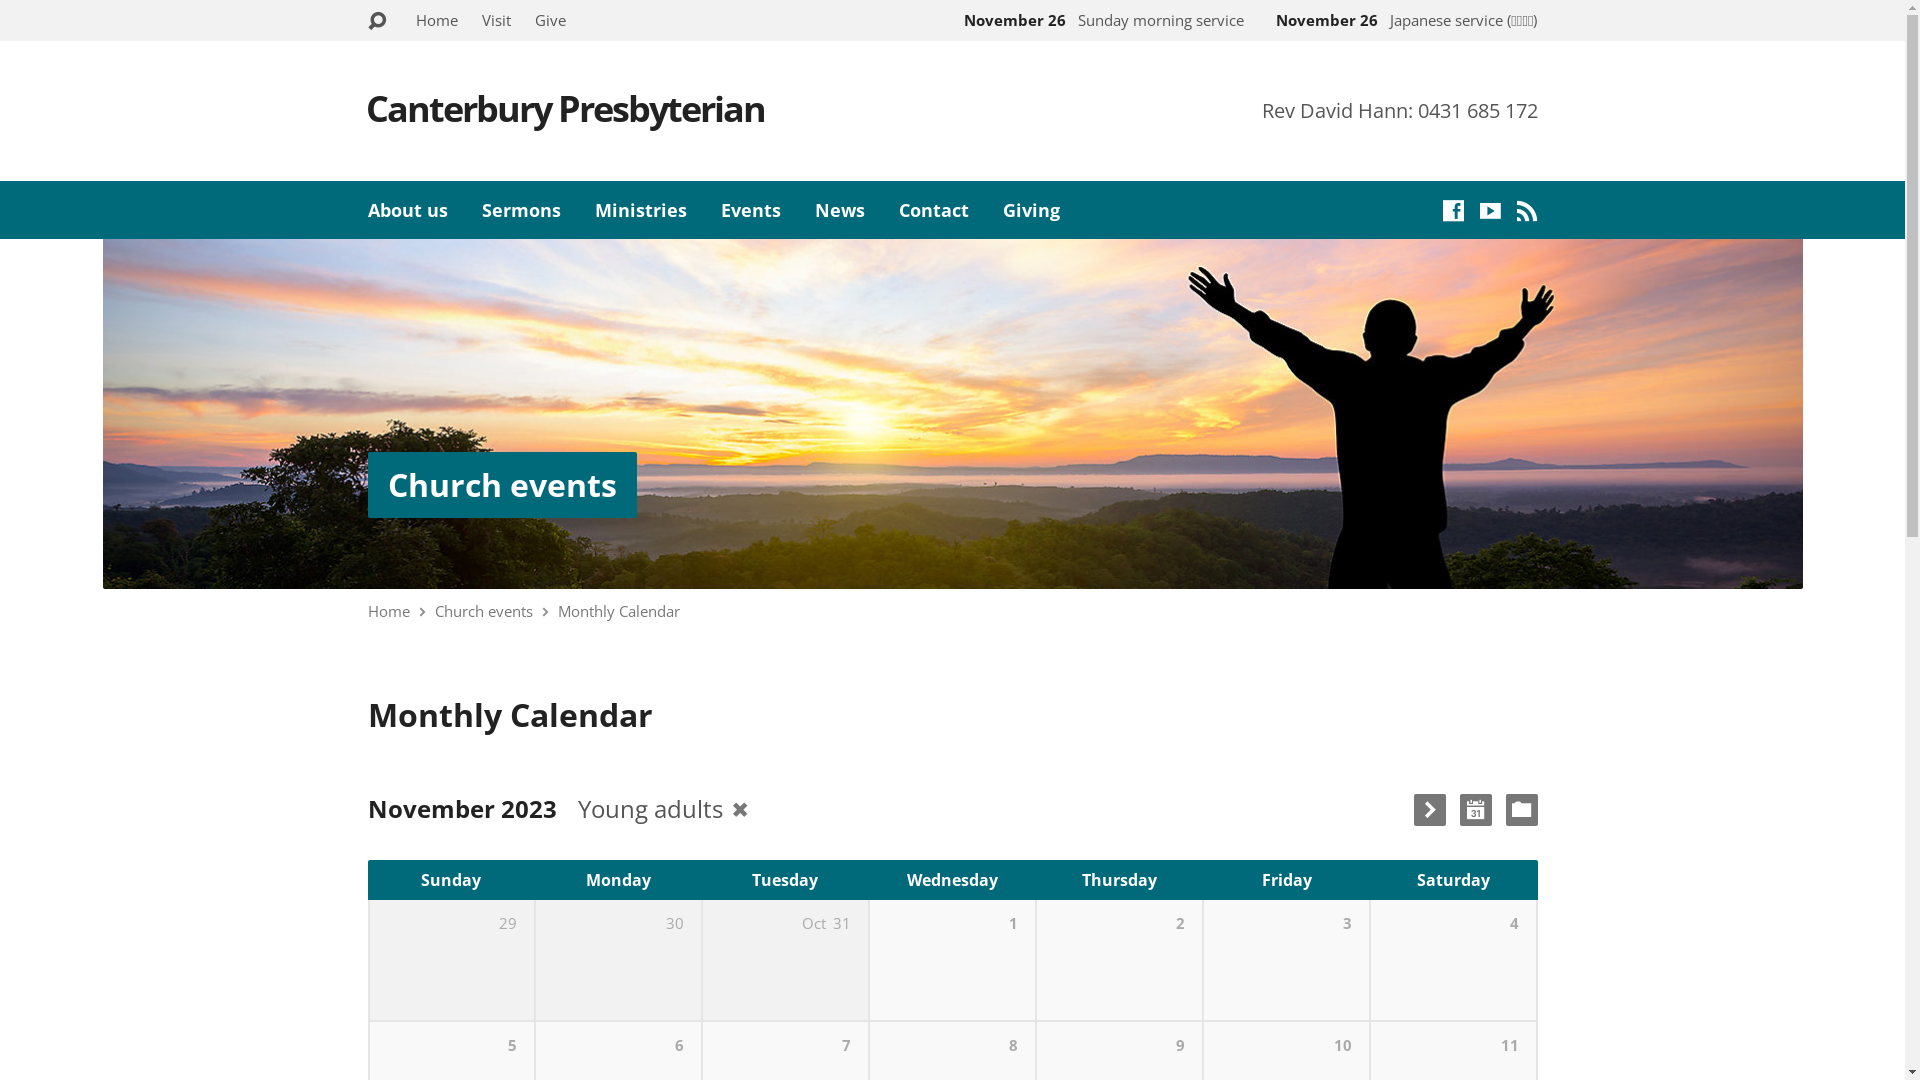 This screenshot has width=1920, height=1080. I want to click on Canterbury Presbyterian, so click(566, 108).